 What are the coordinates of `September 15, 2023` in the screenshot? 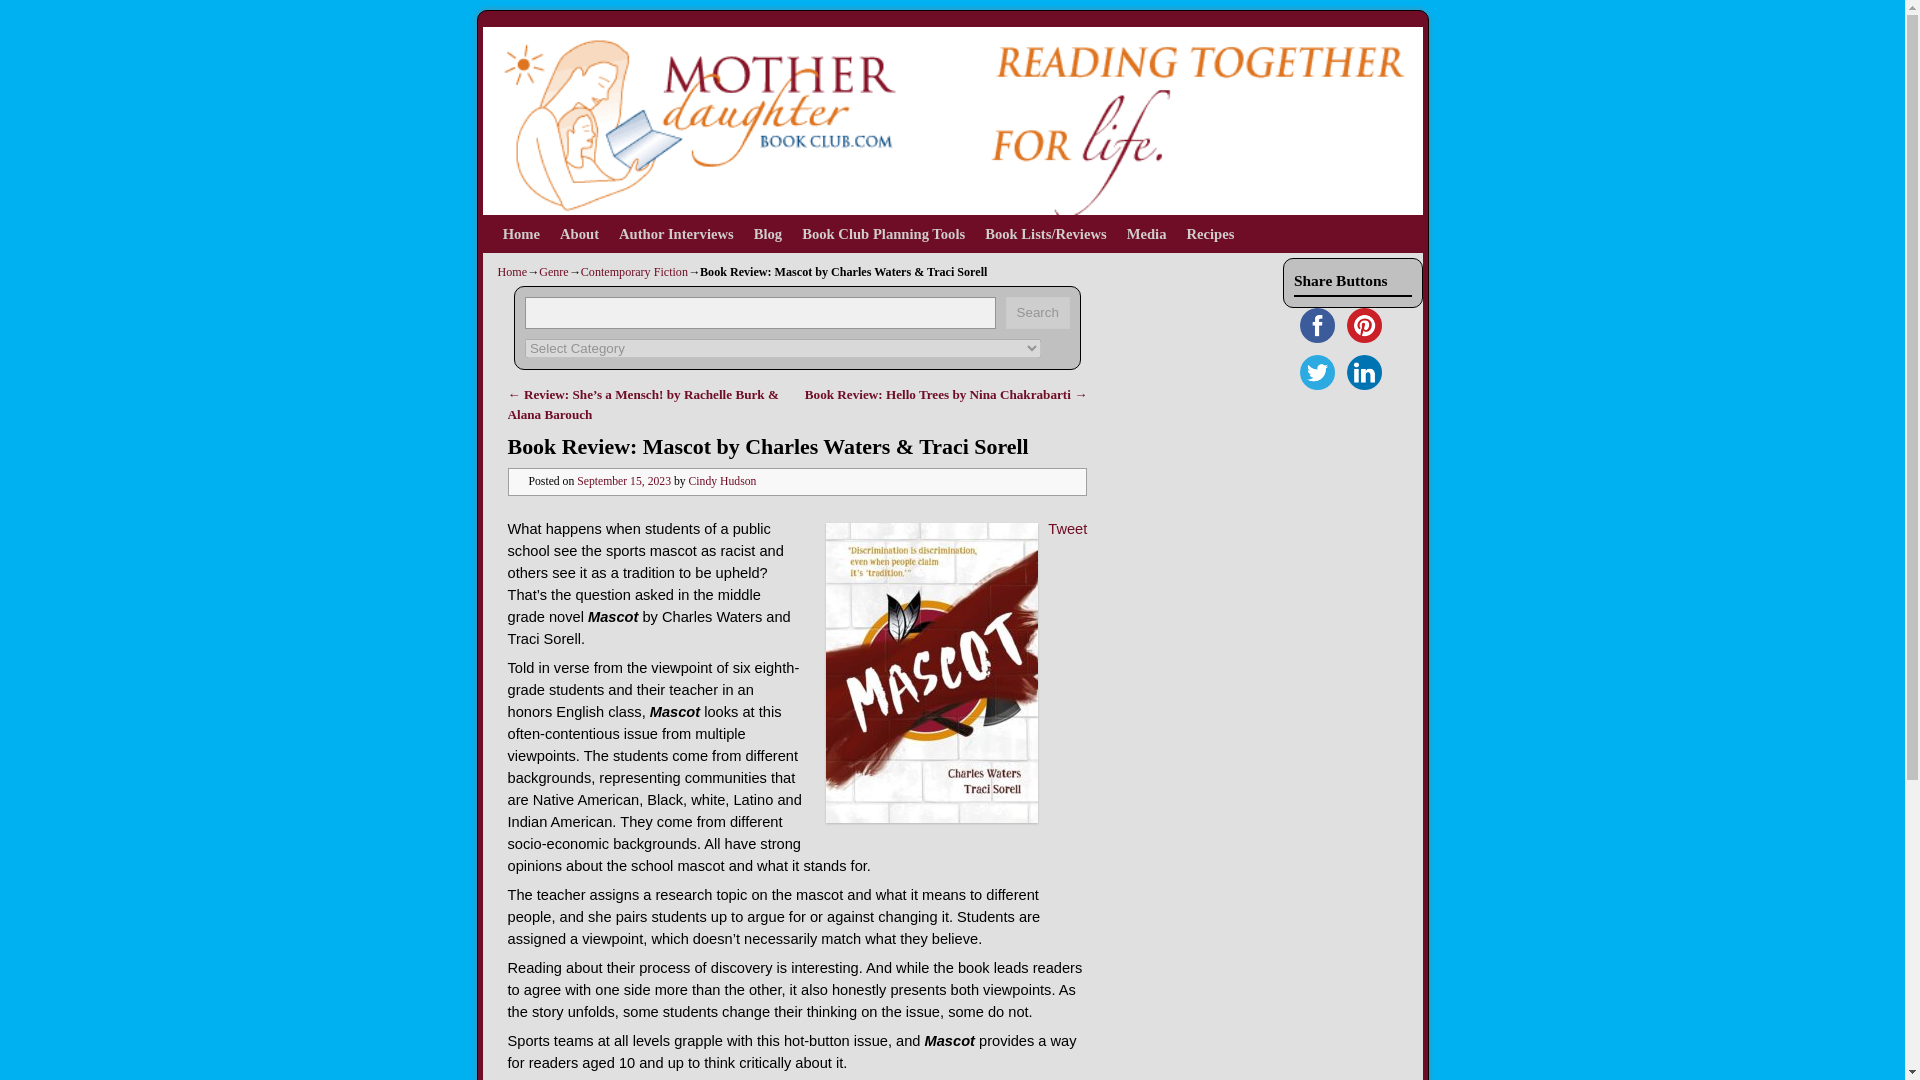 It's located at (624, 482).